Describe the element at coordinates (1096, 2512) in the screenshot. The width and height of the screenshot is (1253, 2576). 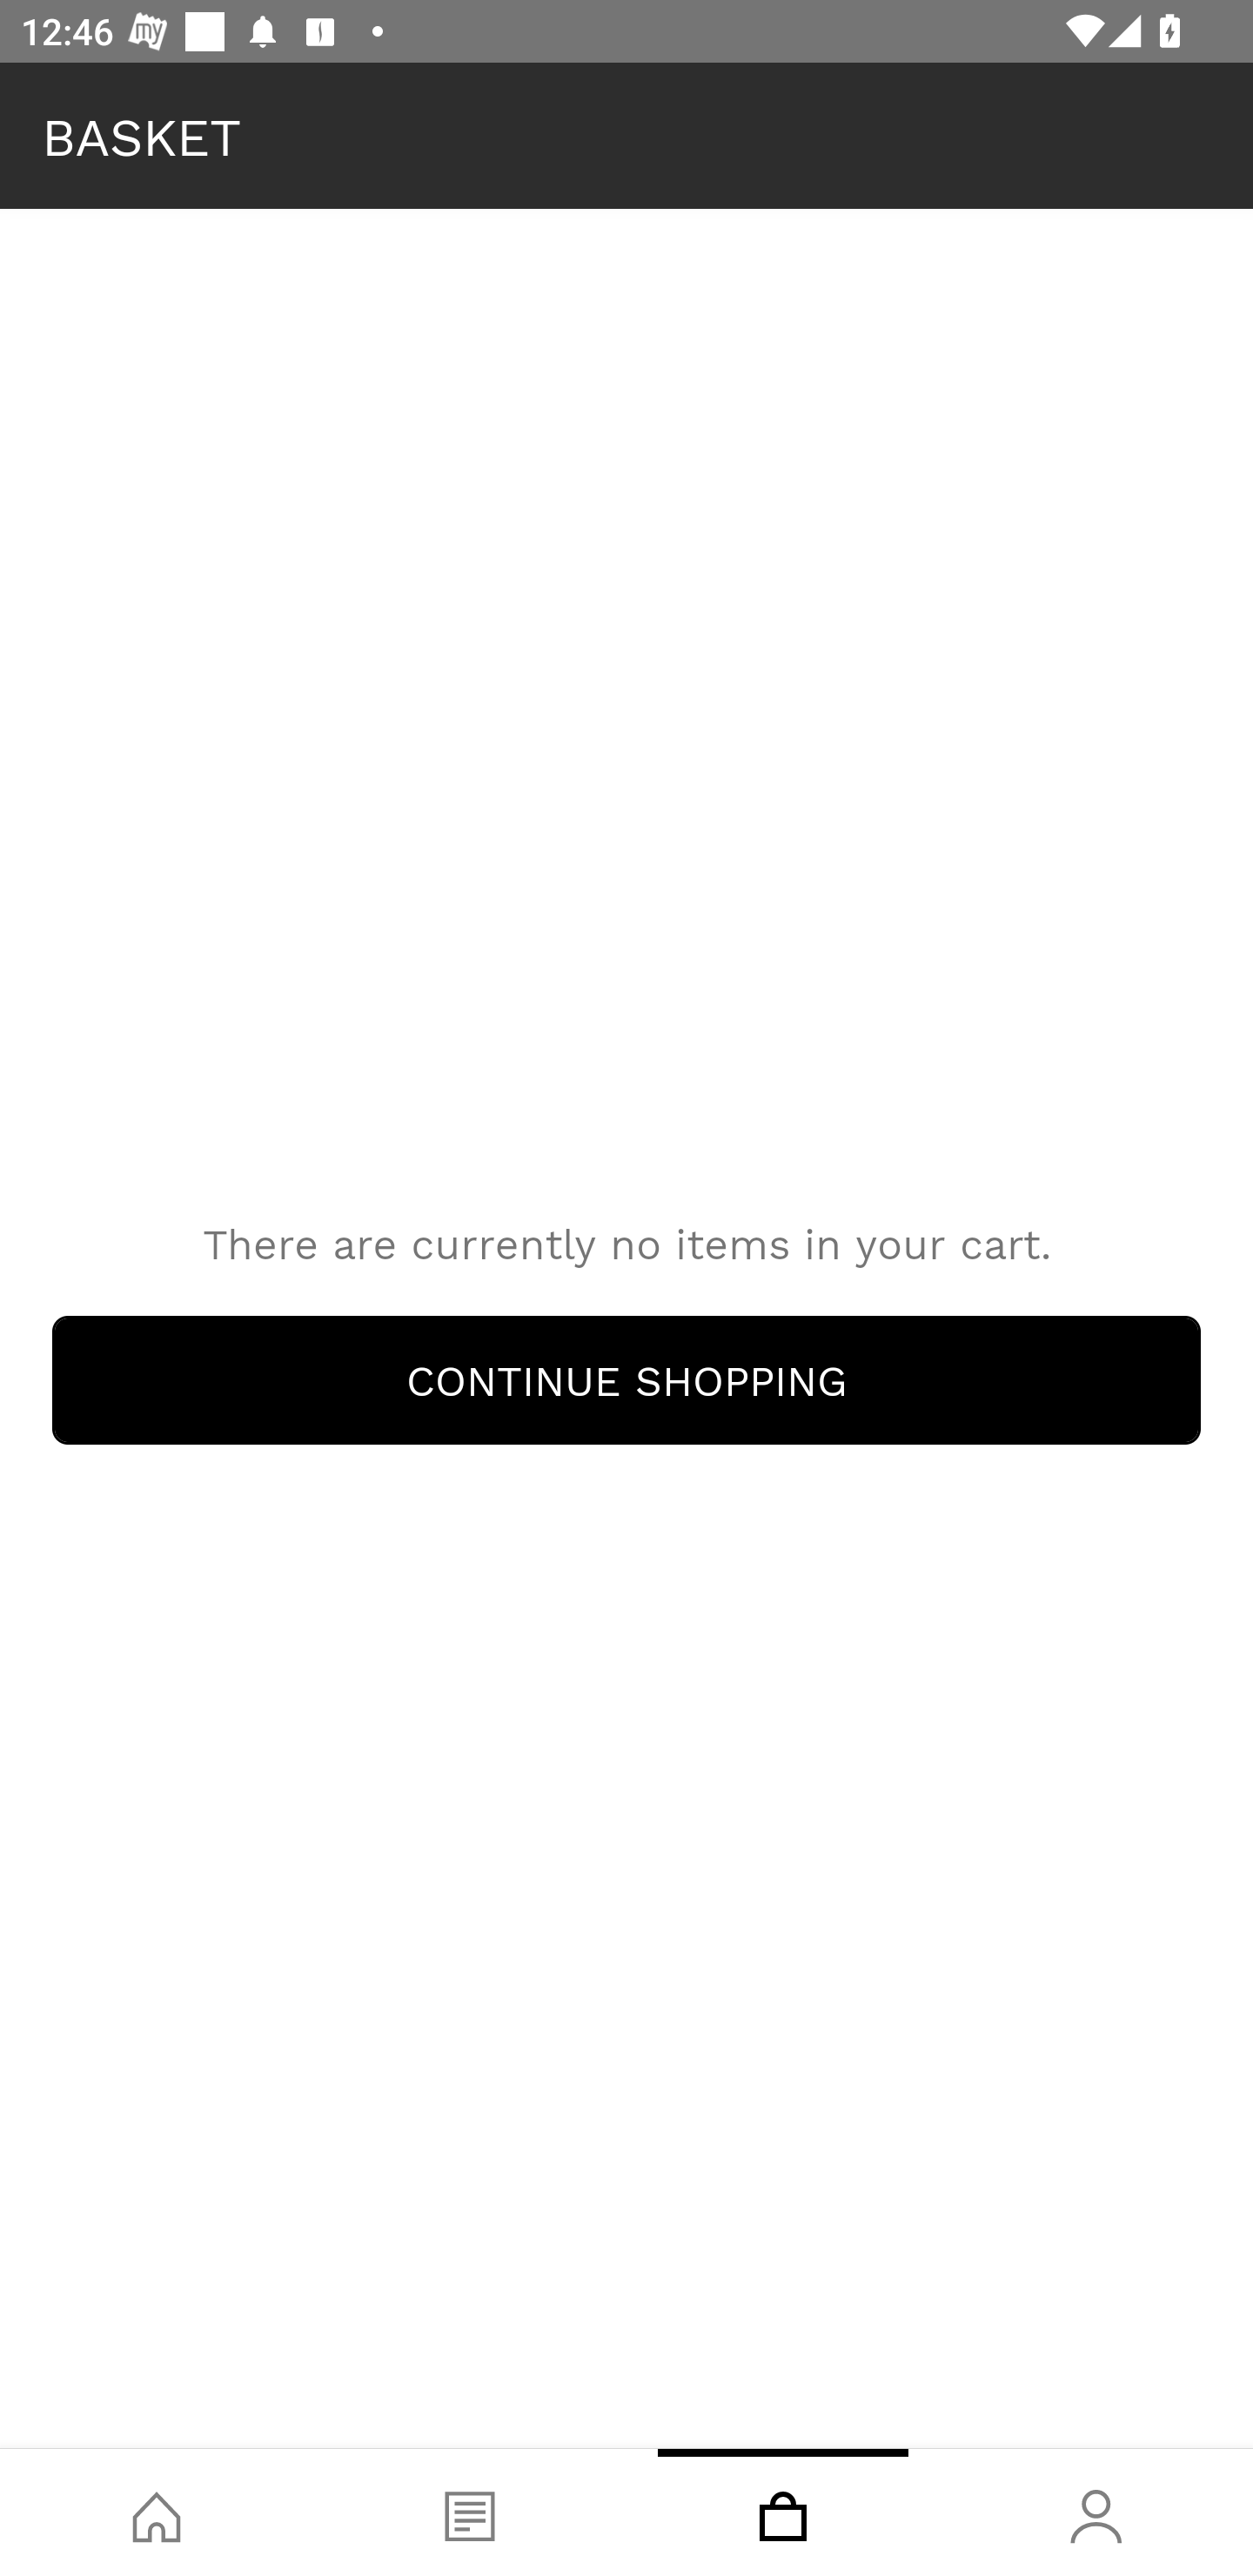
I see `Account, tab, 4 of 4` at that location.